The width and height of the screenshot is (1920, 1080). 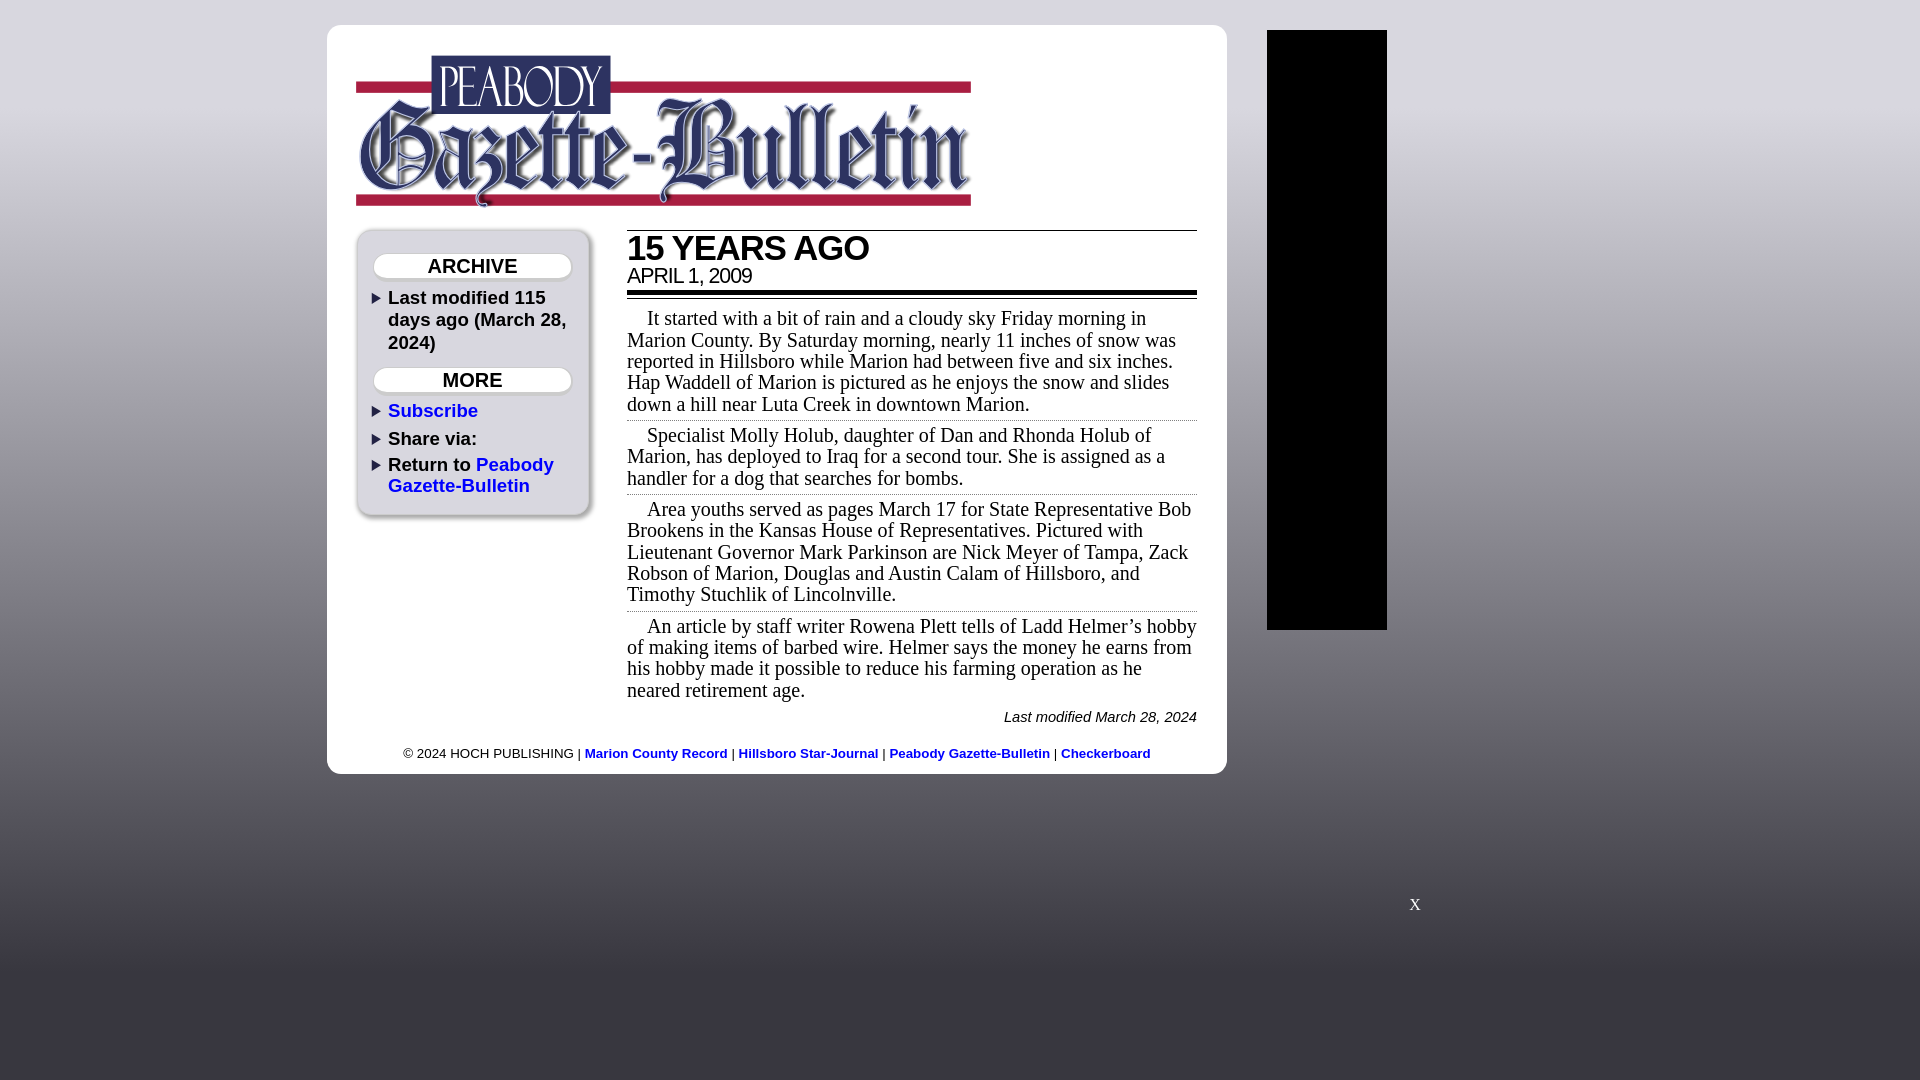 What do you see at coordinates (470, 474) in the screenshot?
I see `Peabody Gazette-Bulletin` at bounding box center [470, 474].